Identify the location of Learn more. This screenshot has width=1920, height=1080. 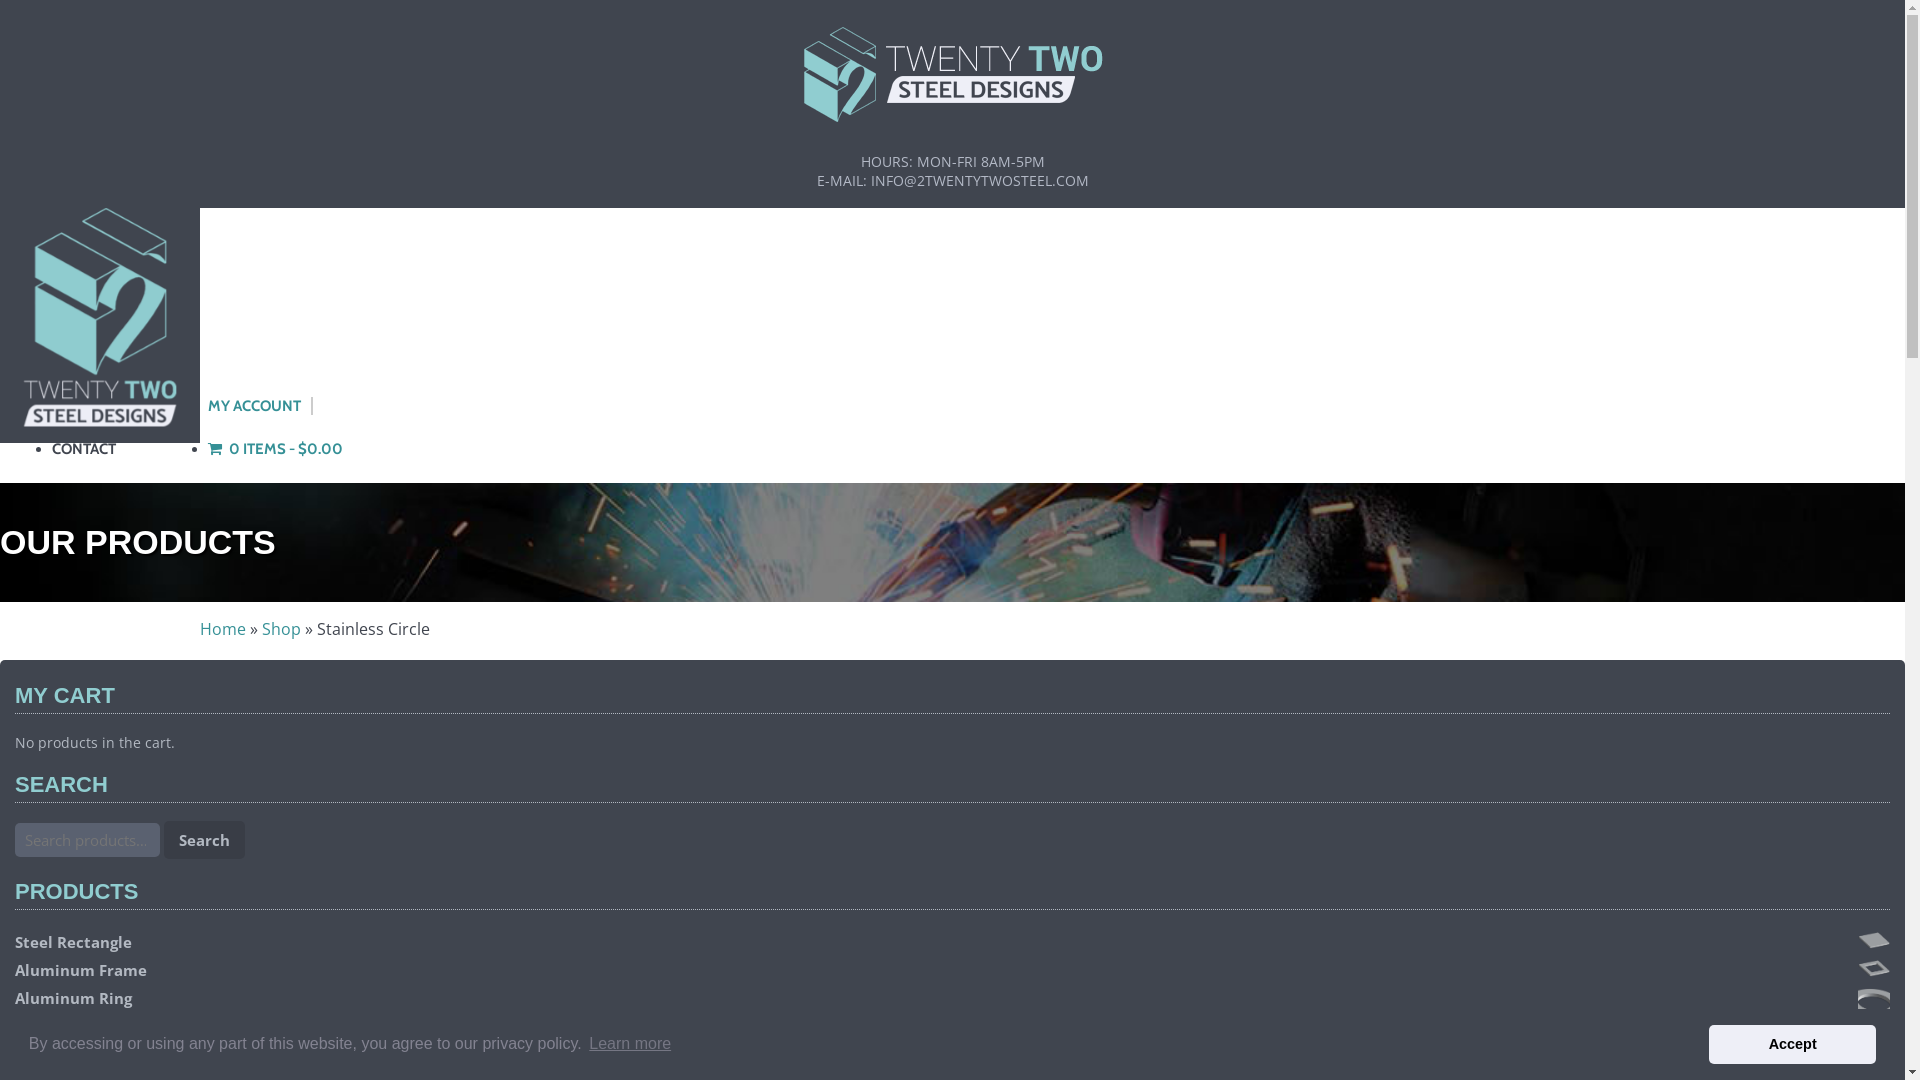
(630, 1044).